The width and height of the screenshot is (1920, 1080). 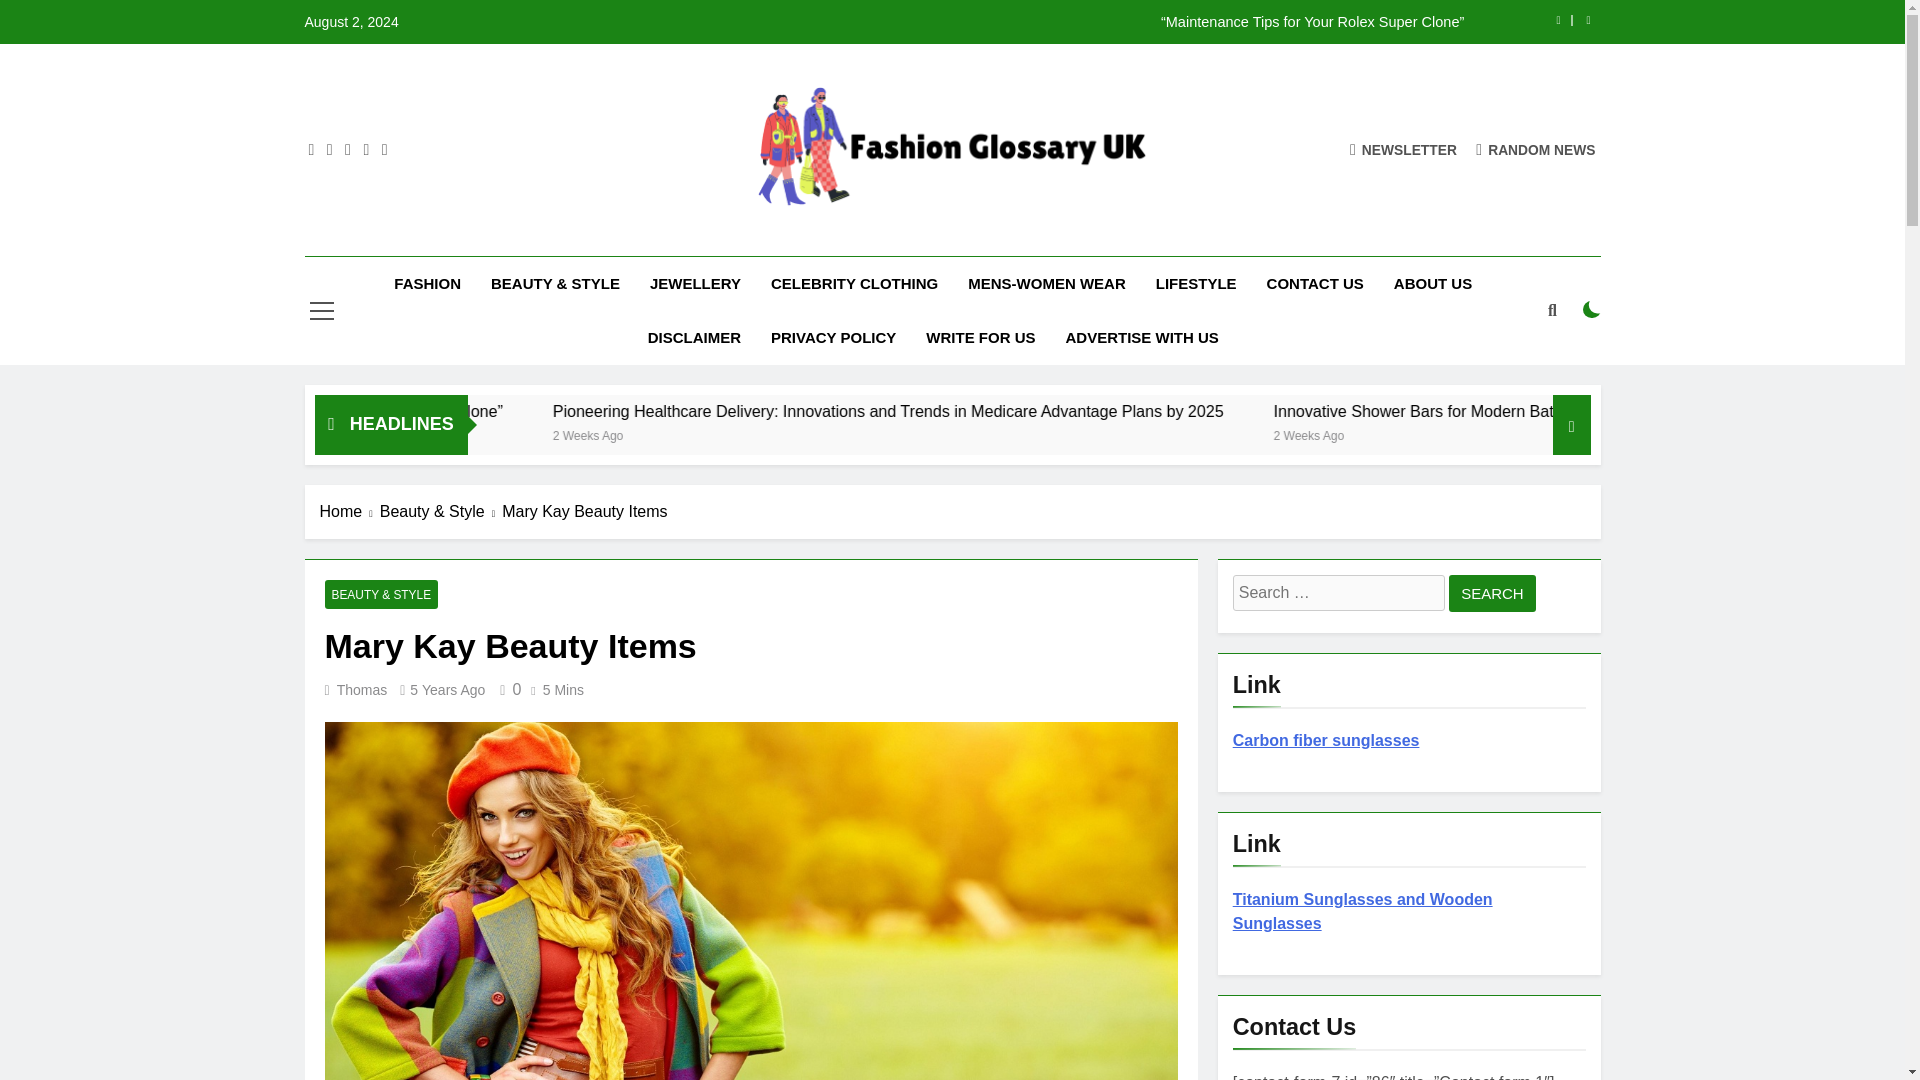 I want to click on FASHION, so click(x=427, y=284).